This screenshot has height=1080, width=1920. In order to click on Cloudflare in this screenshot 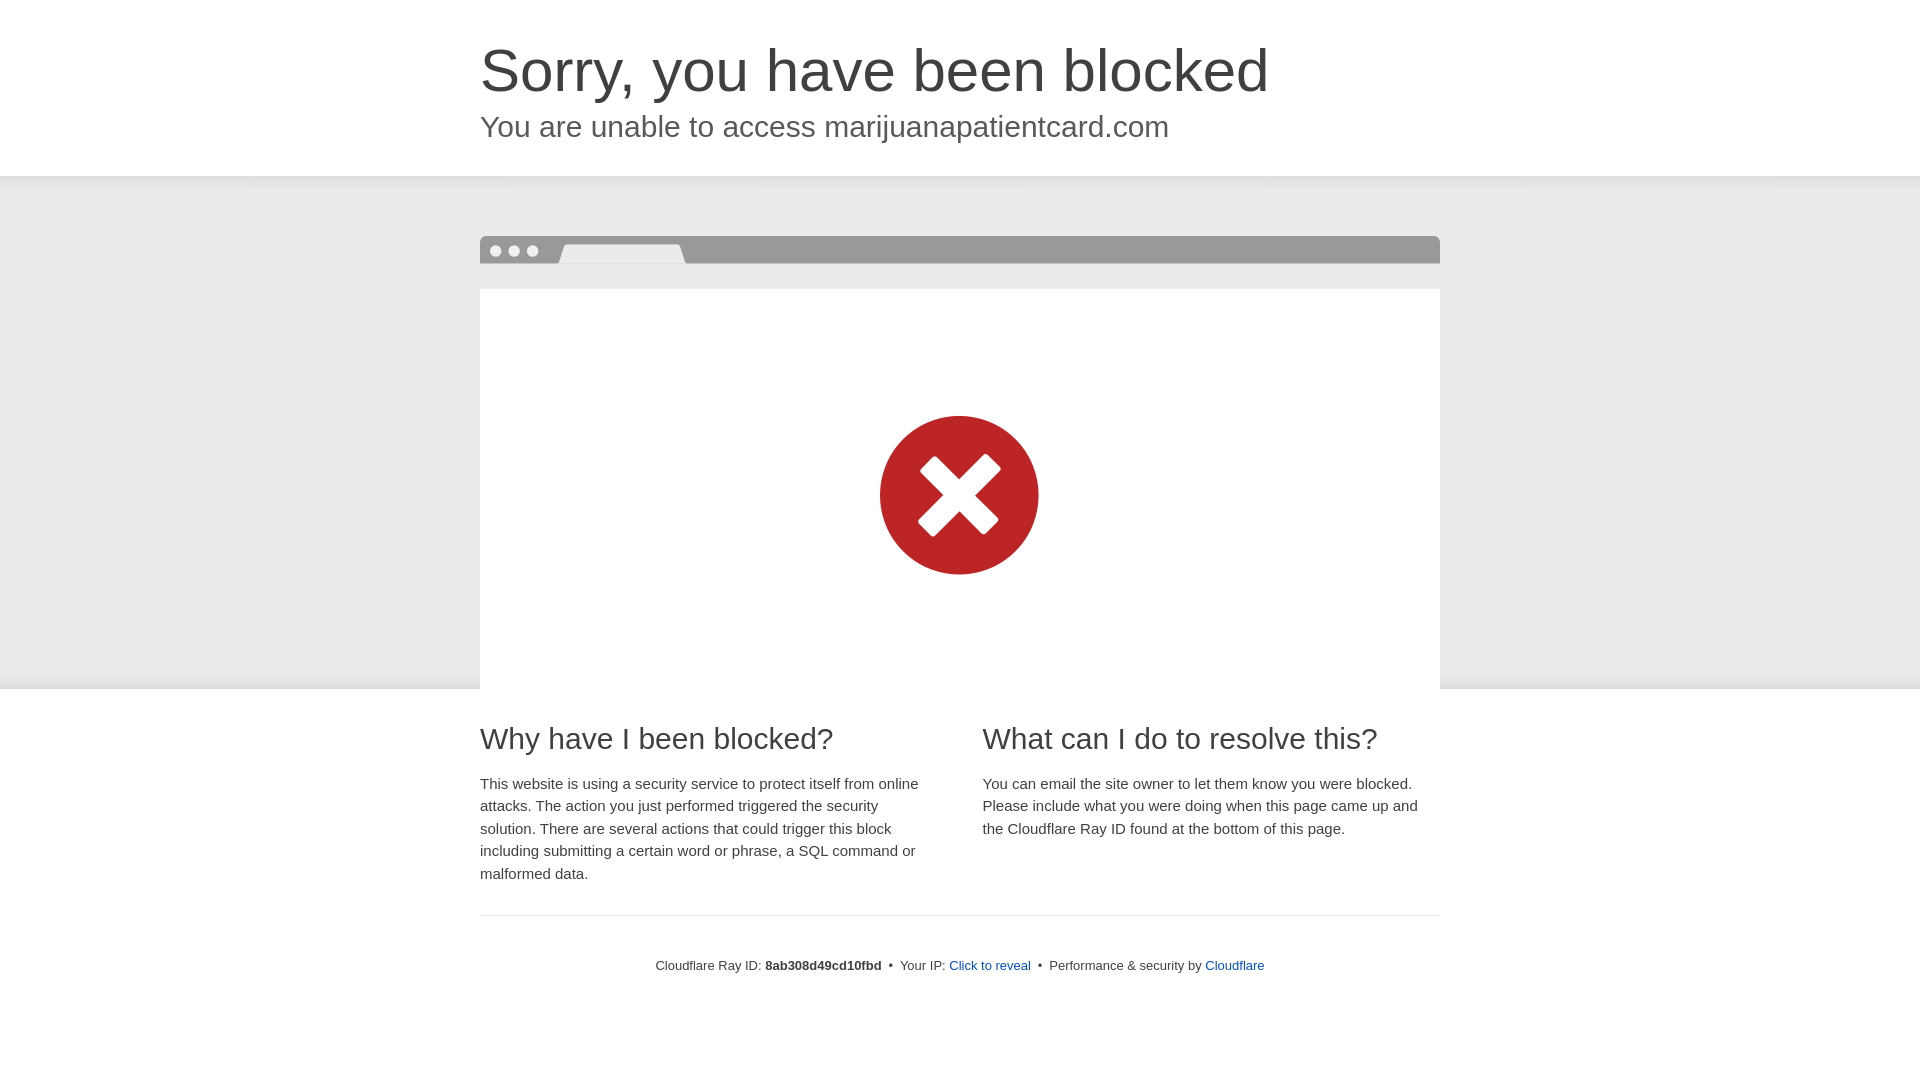, I will do `click(1234, 965)`.